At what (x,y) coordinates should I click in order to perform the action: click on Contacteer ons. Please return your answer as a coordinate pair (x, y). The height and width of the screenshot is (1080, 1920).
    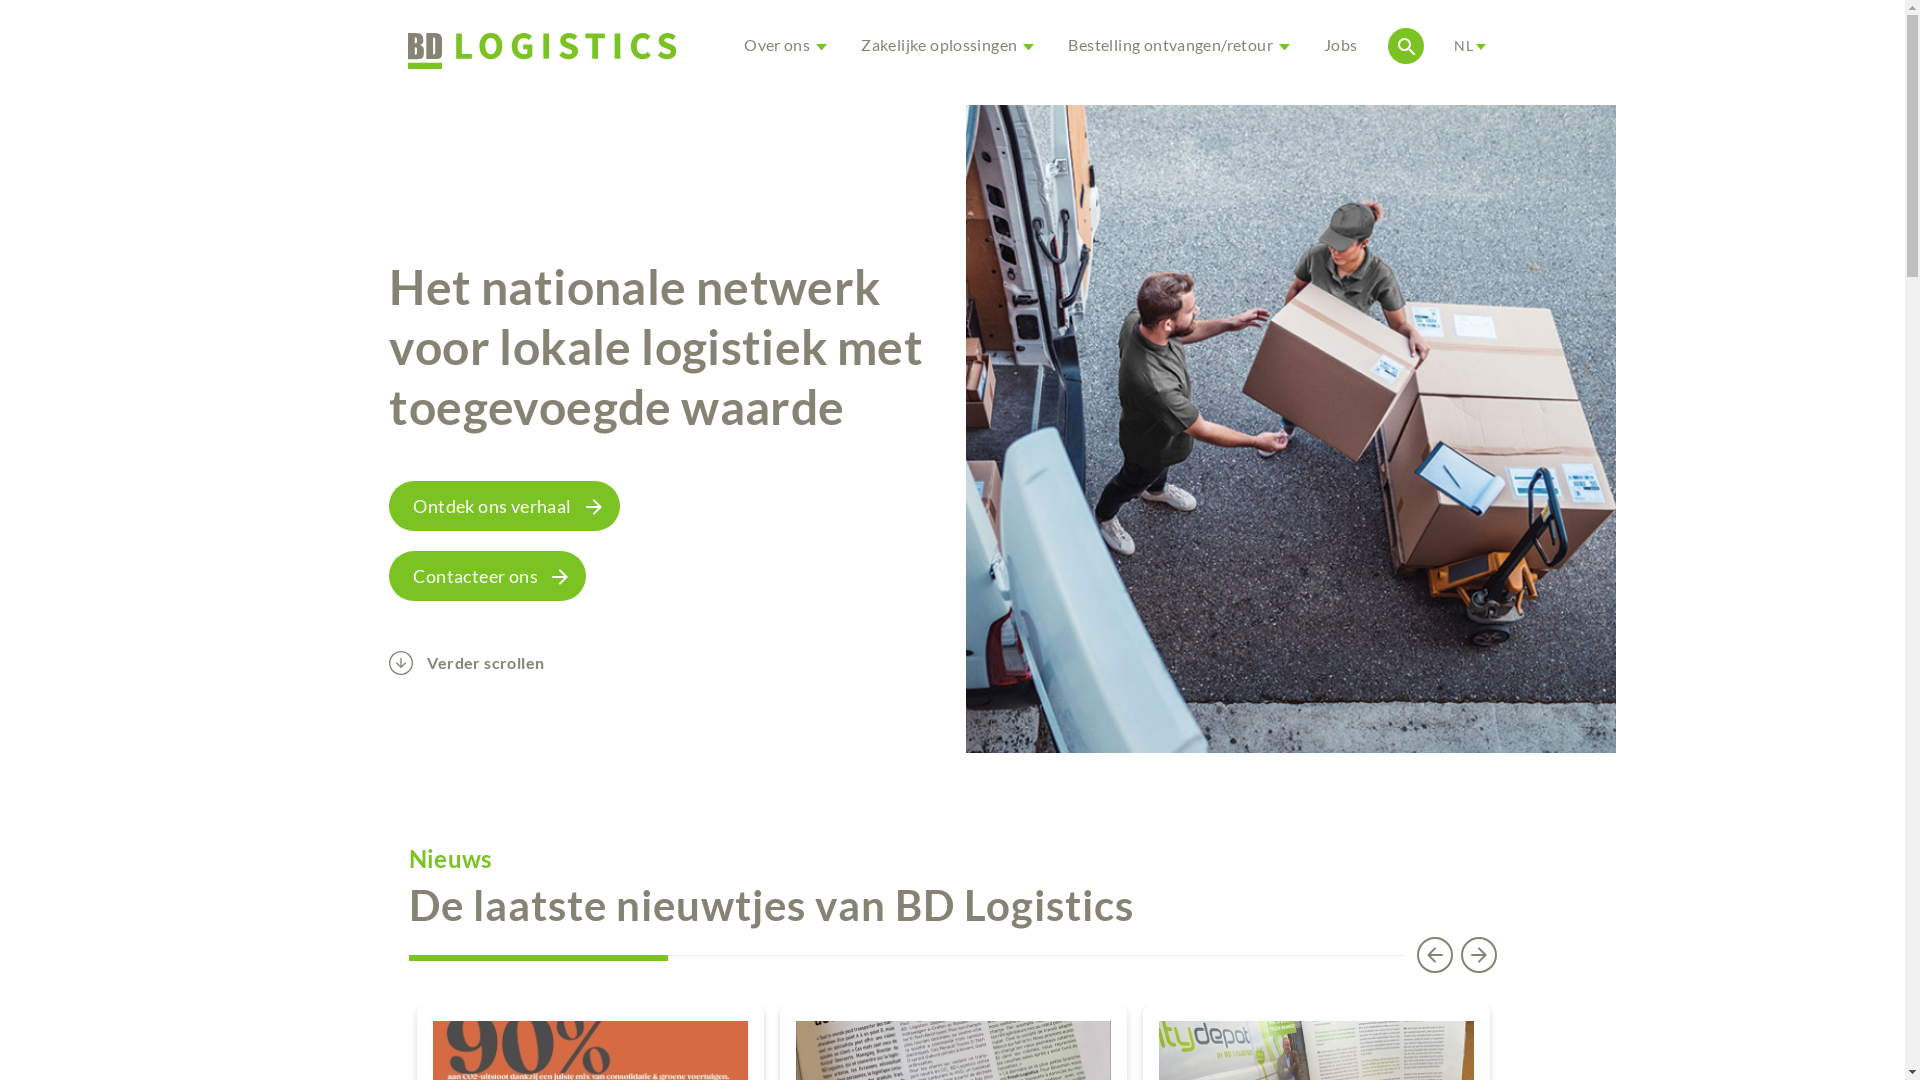
    Looking at the image, I should click on (487, 576).